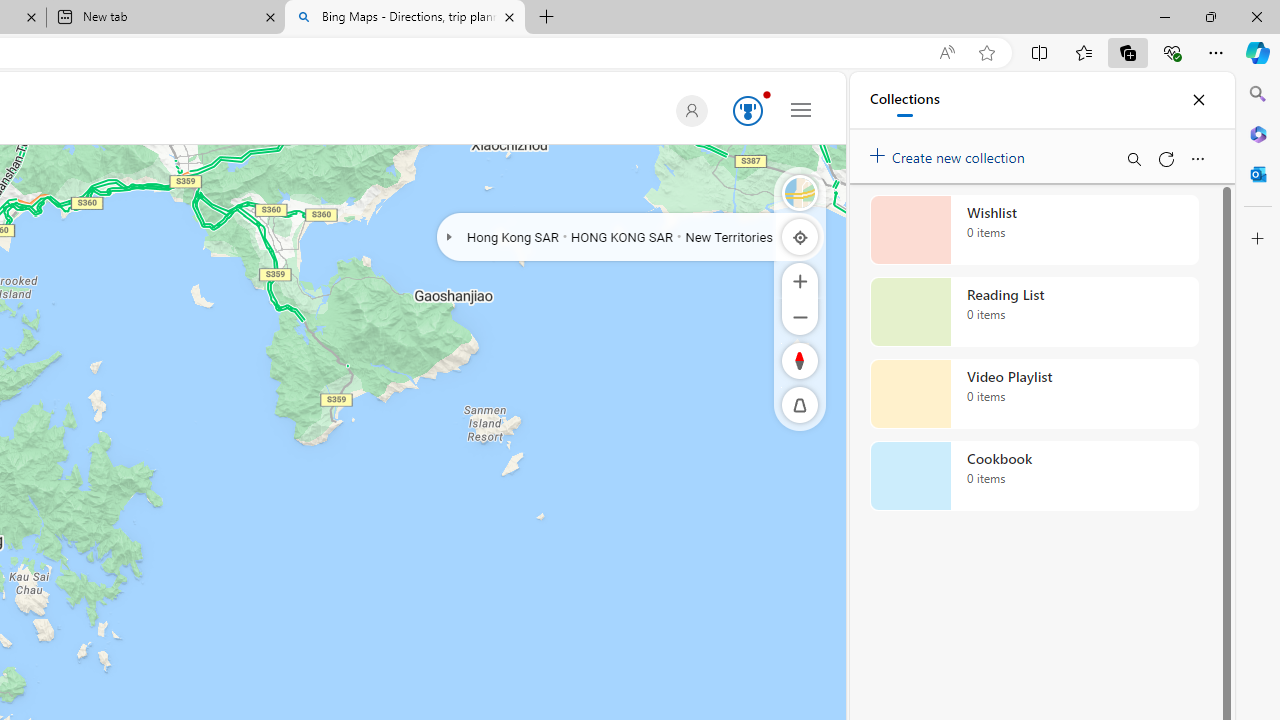 This screenshot has height=720, width=1280. What do you see at coordinates (800, 192) in the screenshot?
I see `Bird's eye` at bounding box center [800, 192].